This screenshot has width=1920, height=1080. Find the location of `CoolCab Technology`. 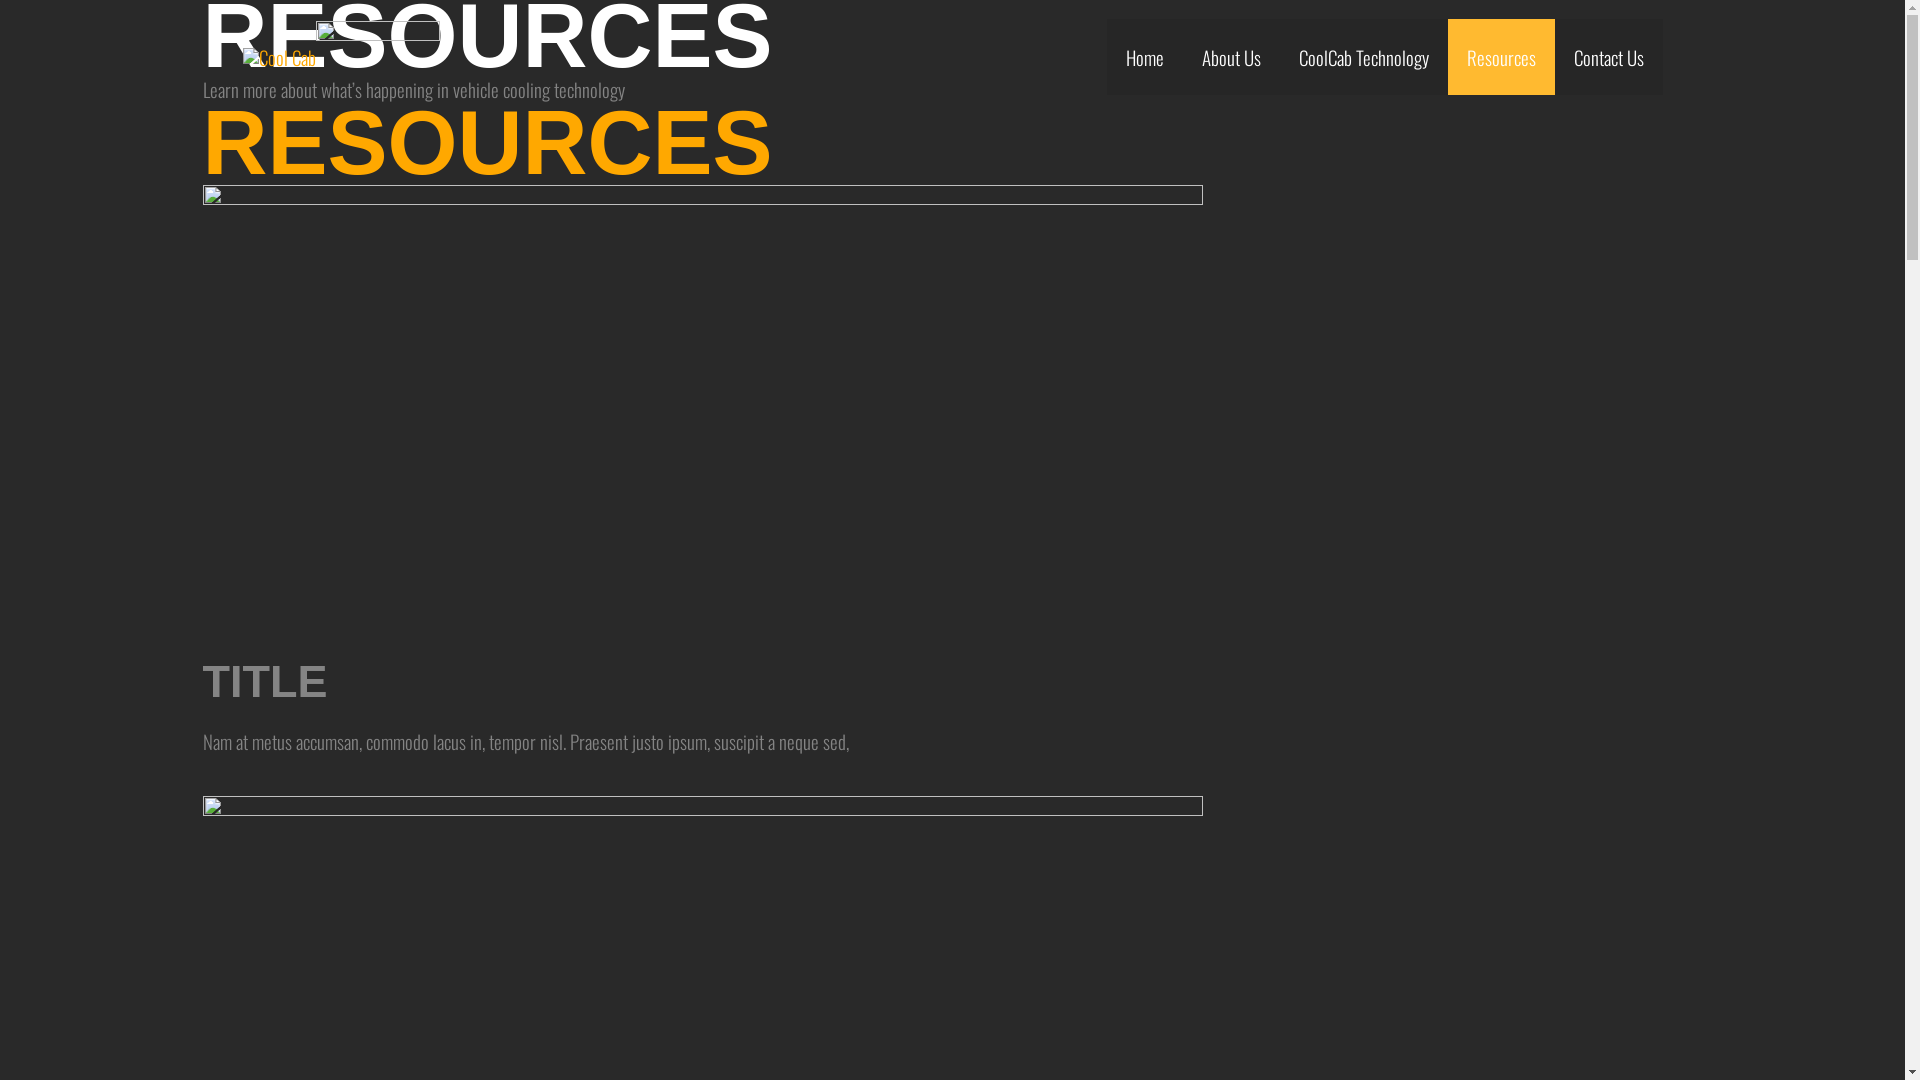

CoolCab Technology is located at coordinates (1364, 57).